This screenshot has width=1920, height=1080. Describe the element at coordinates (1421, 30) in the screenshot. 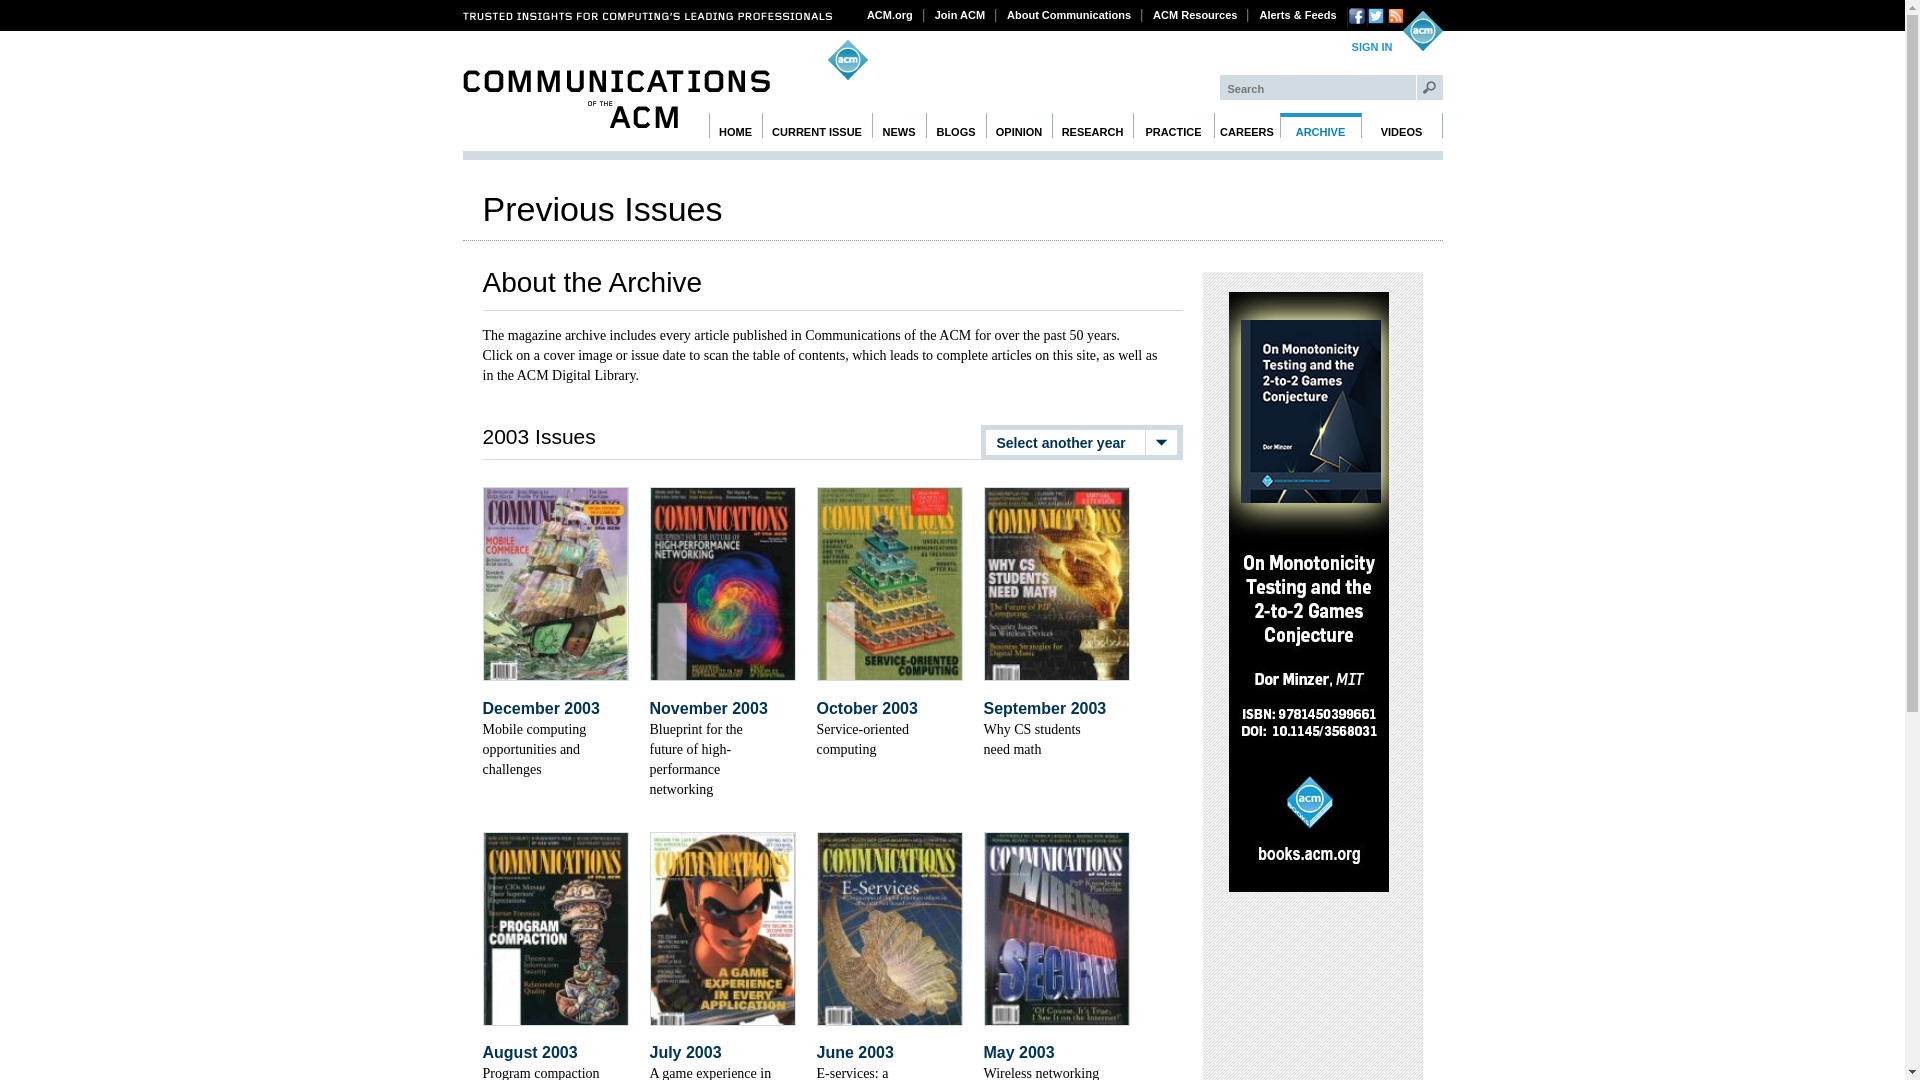

I see `ACM` at that location.